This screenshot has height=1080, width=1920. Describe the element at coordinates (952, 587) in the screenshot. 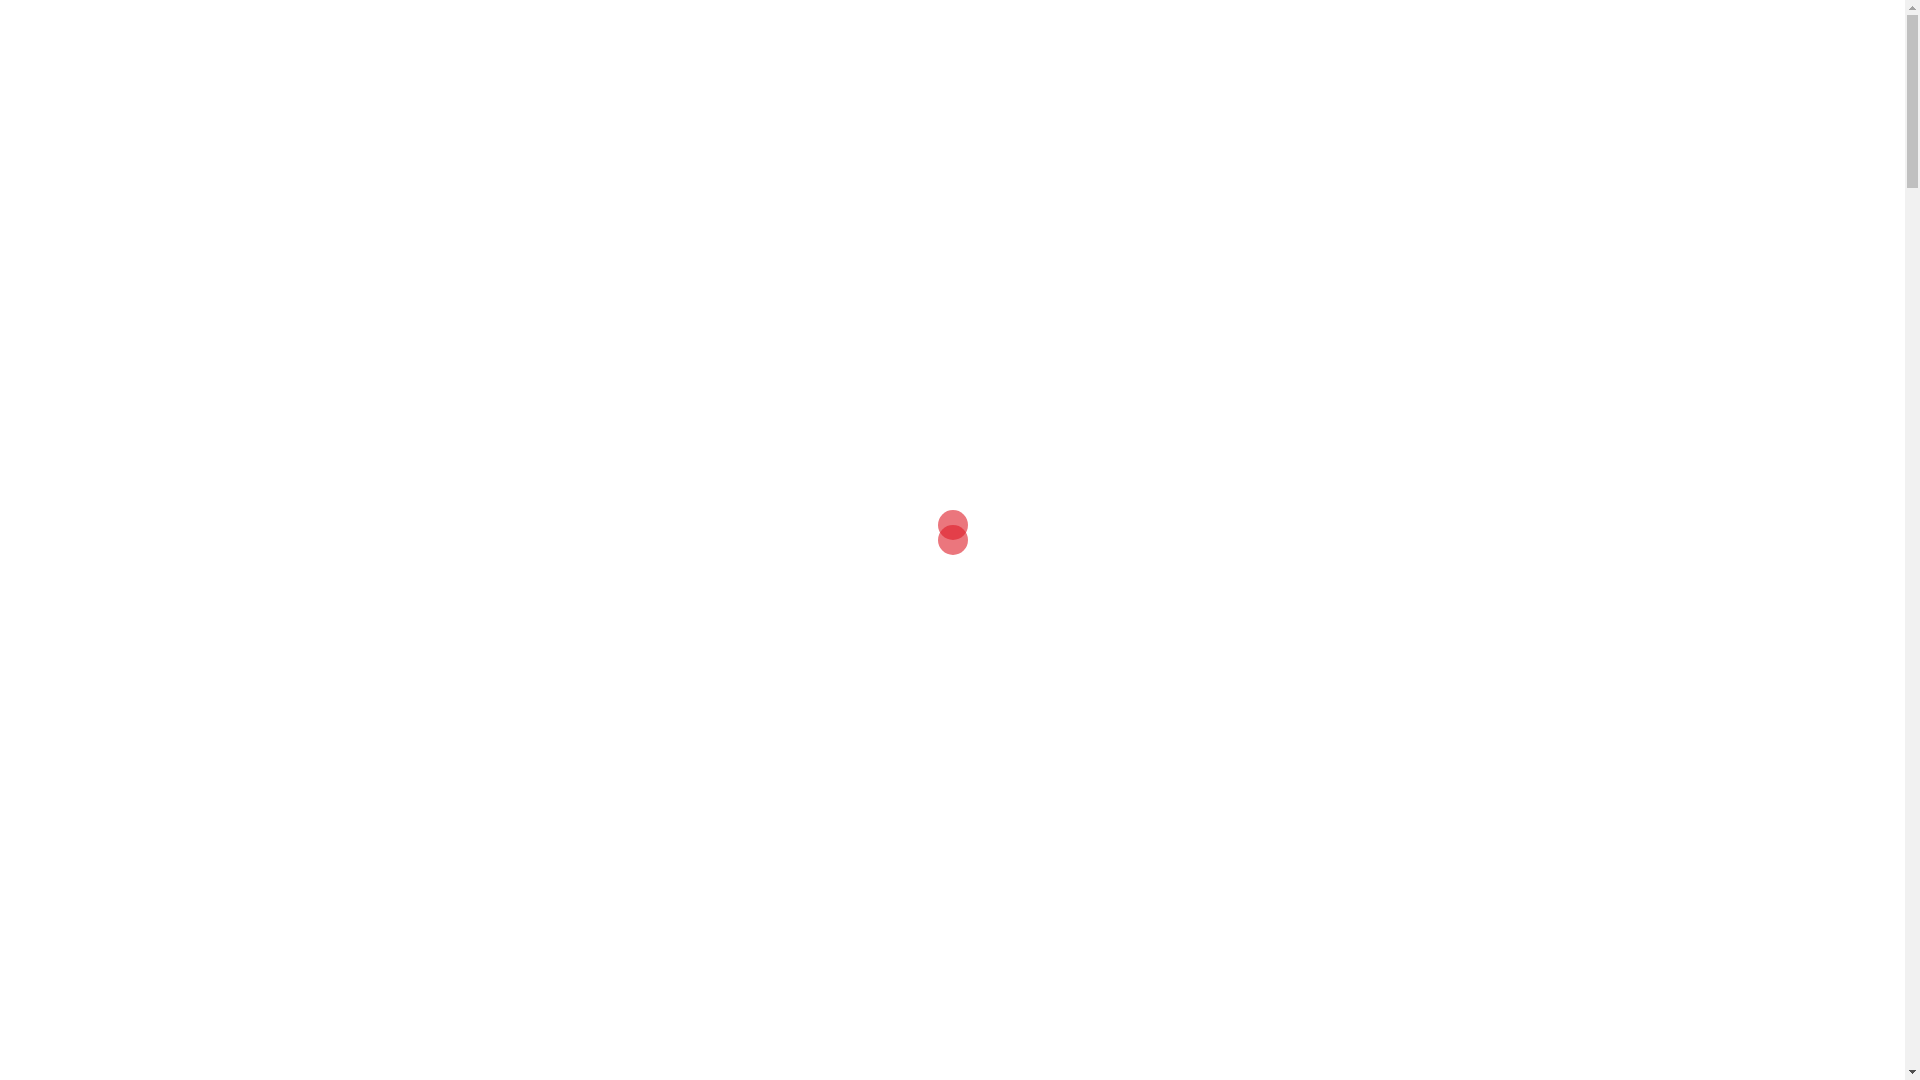

I see `Banana Ghosts` at that location.